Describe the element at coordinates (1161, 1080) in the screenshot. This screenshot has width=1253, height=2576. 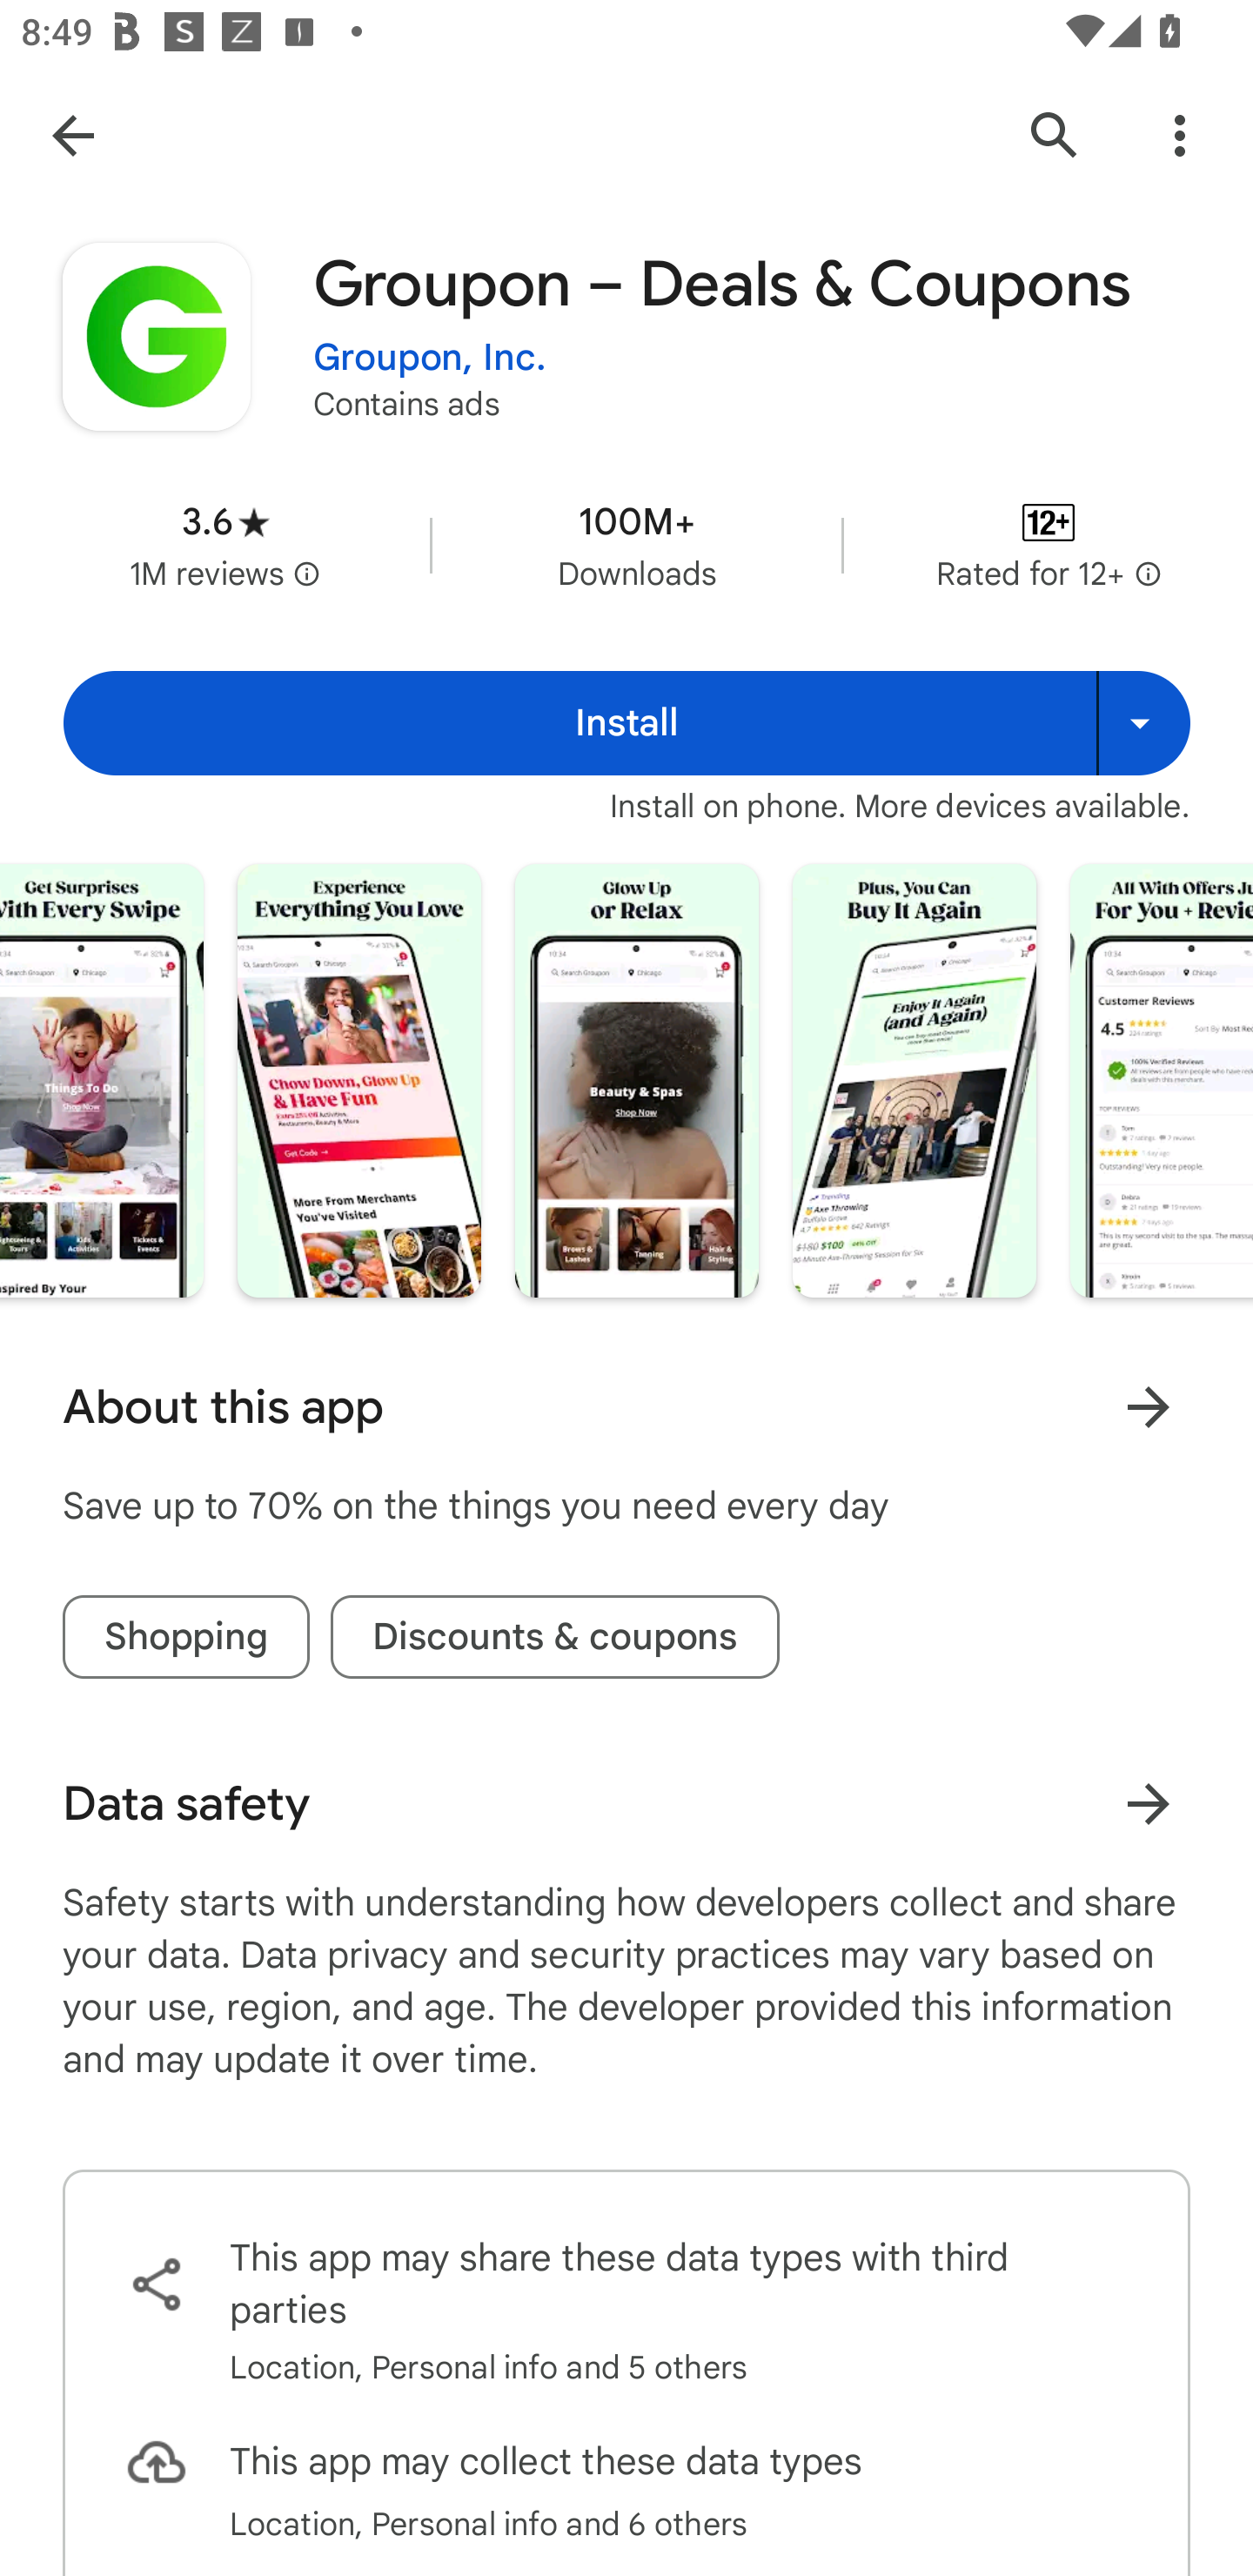
I see `Screenshot "8" of "8"` at that location.